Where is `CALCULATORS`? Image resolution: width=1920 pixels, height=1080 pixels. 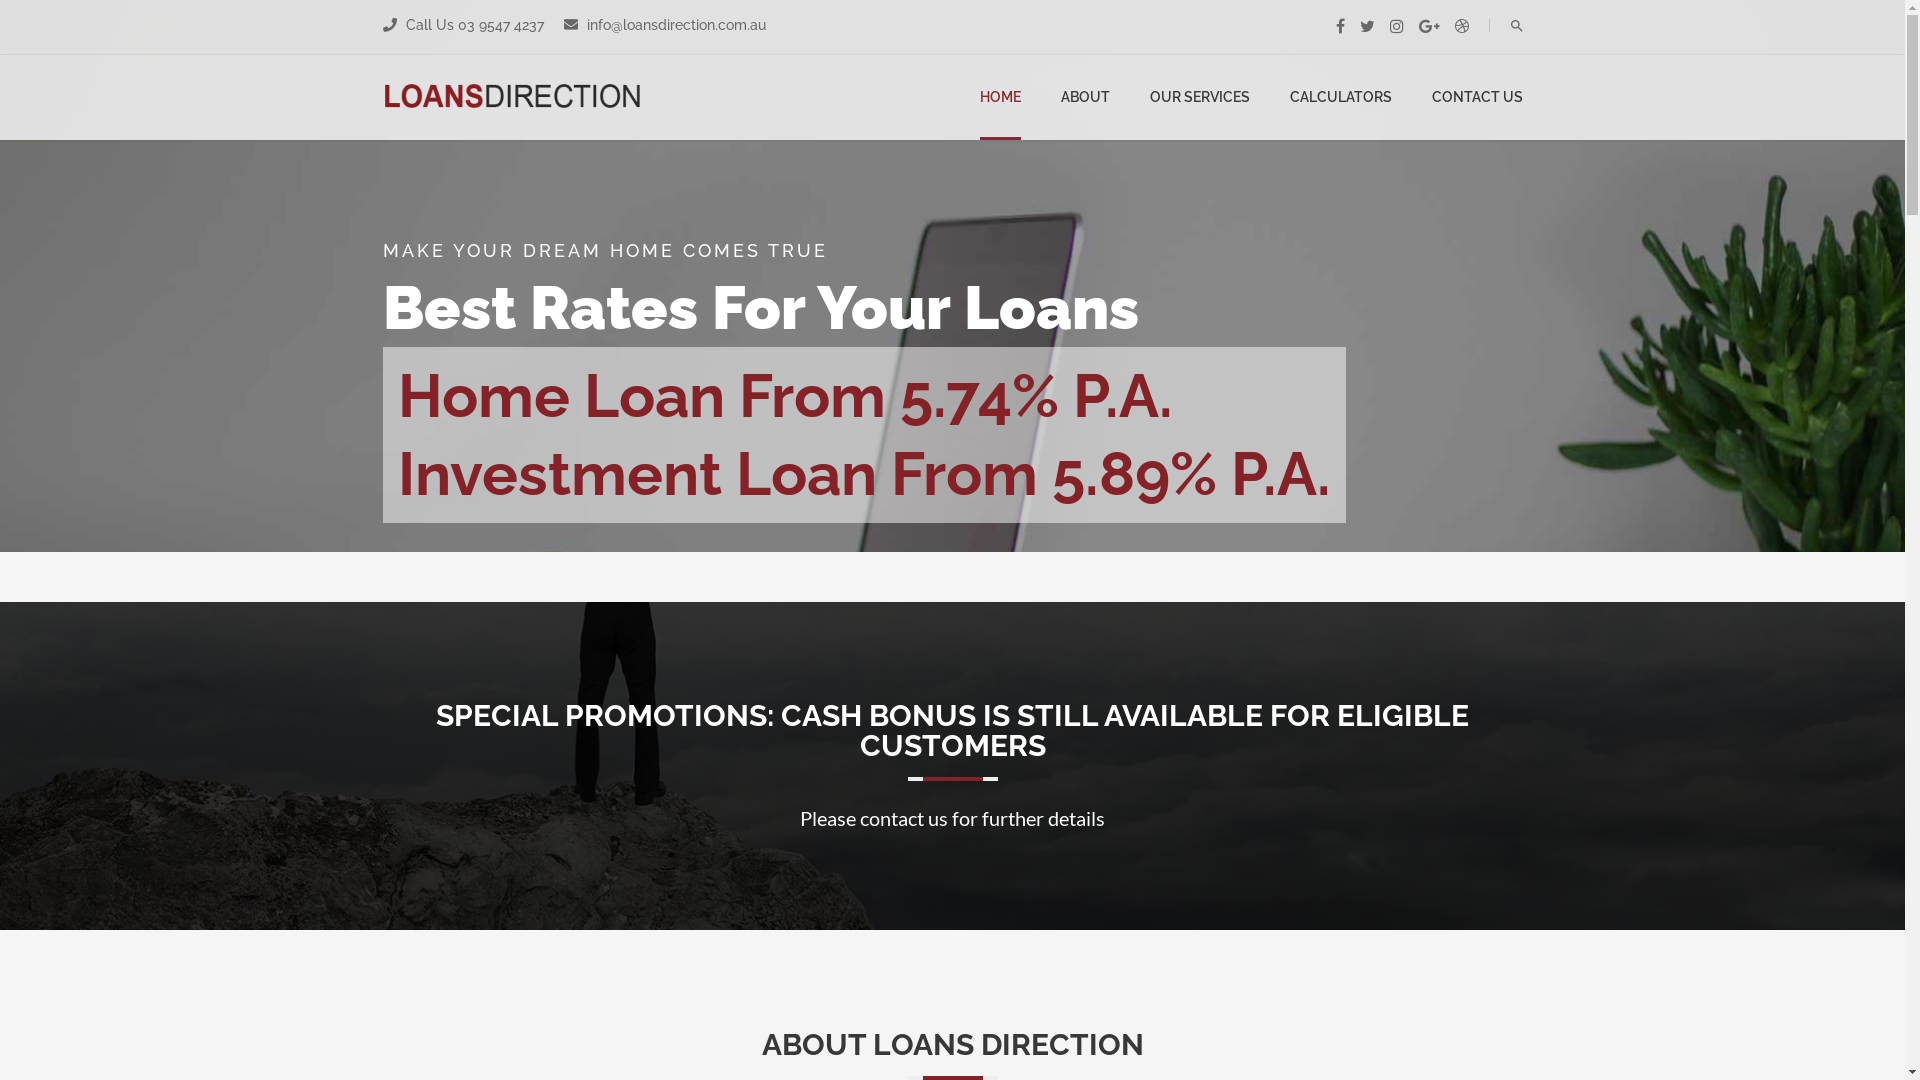 CALCULATORS is located at coordinates (1341, 98).